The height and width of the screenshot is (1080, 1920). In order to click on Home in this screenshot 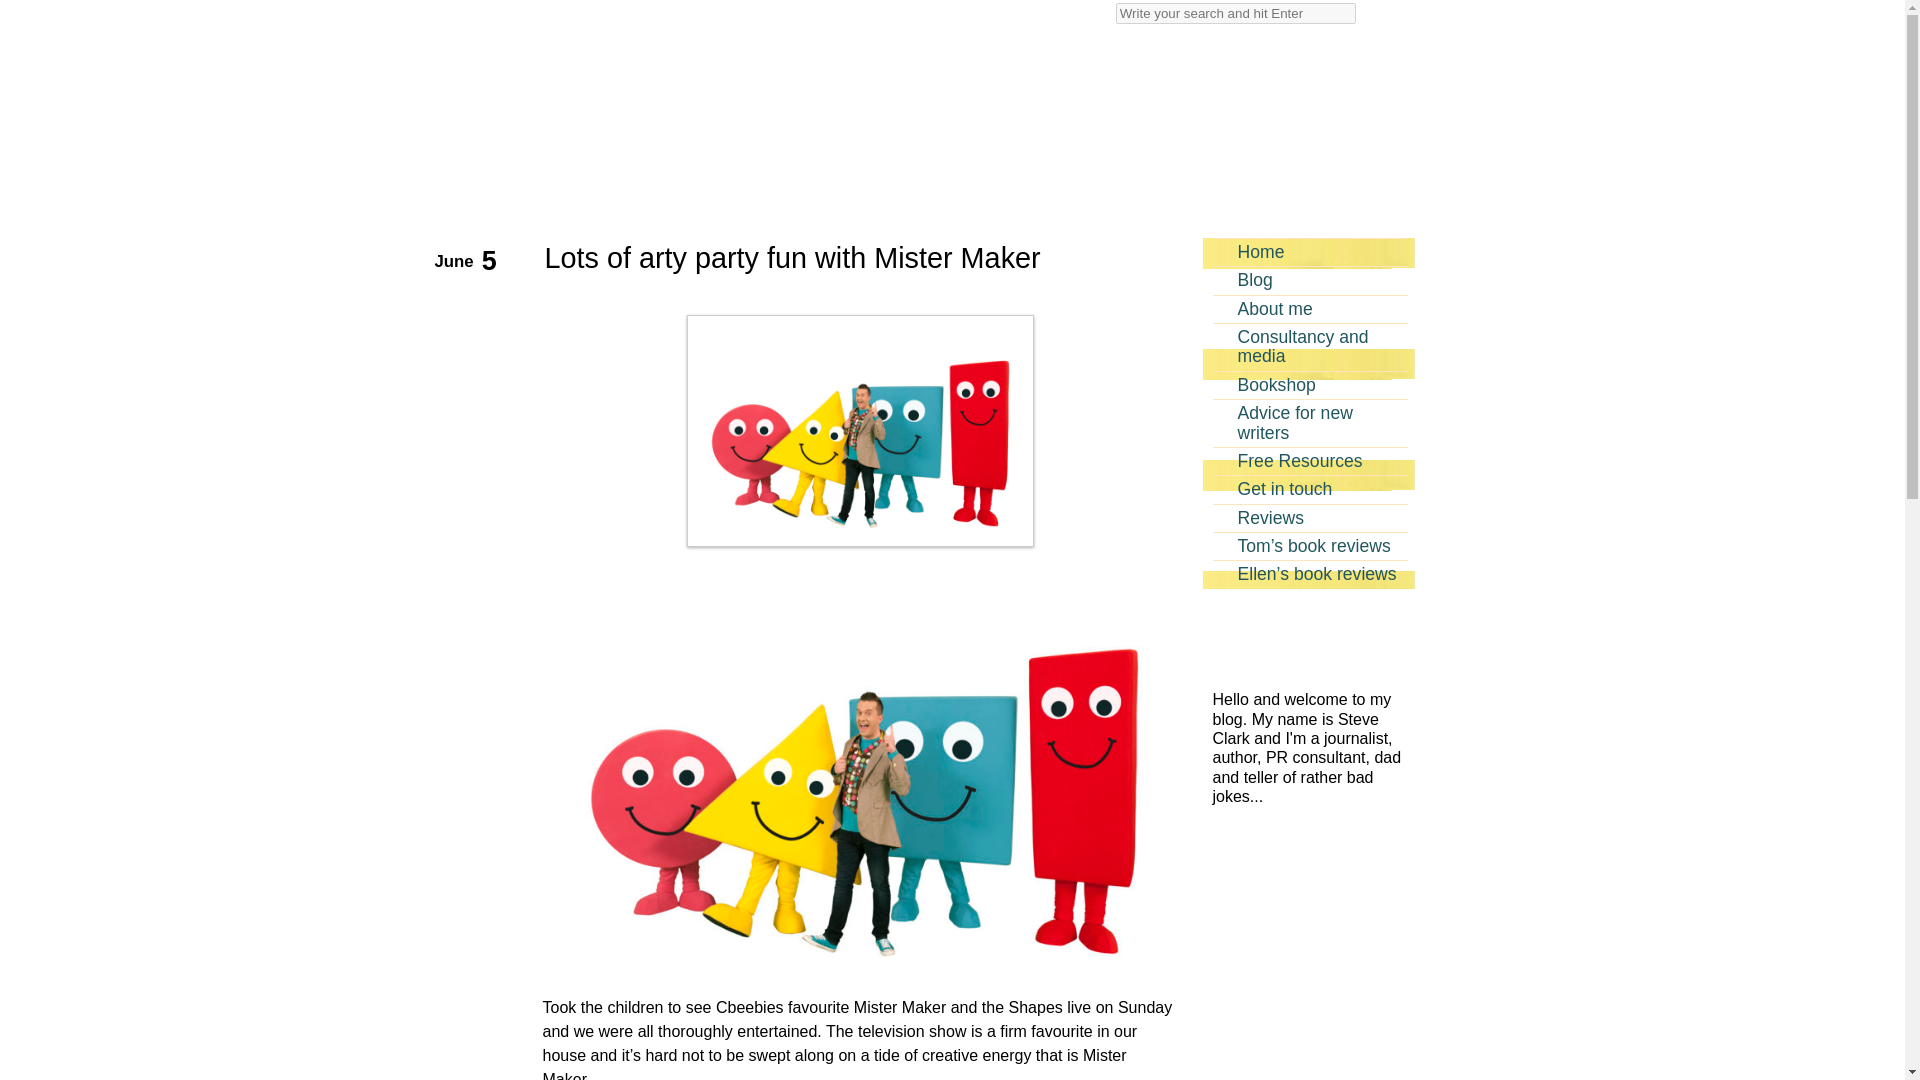, I will do `click(1309, 251)`.